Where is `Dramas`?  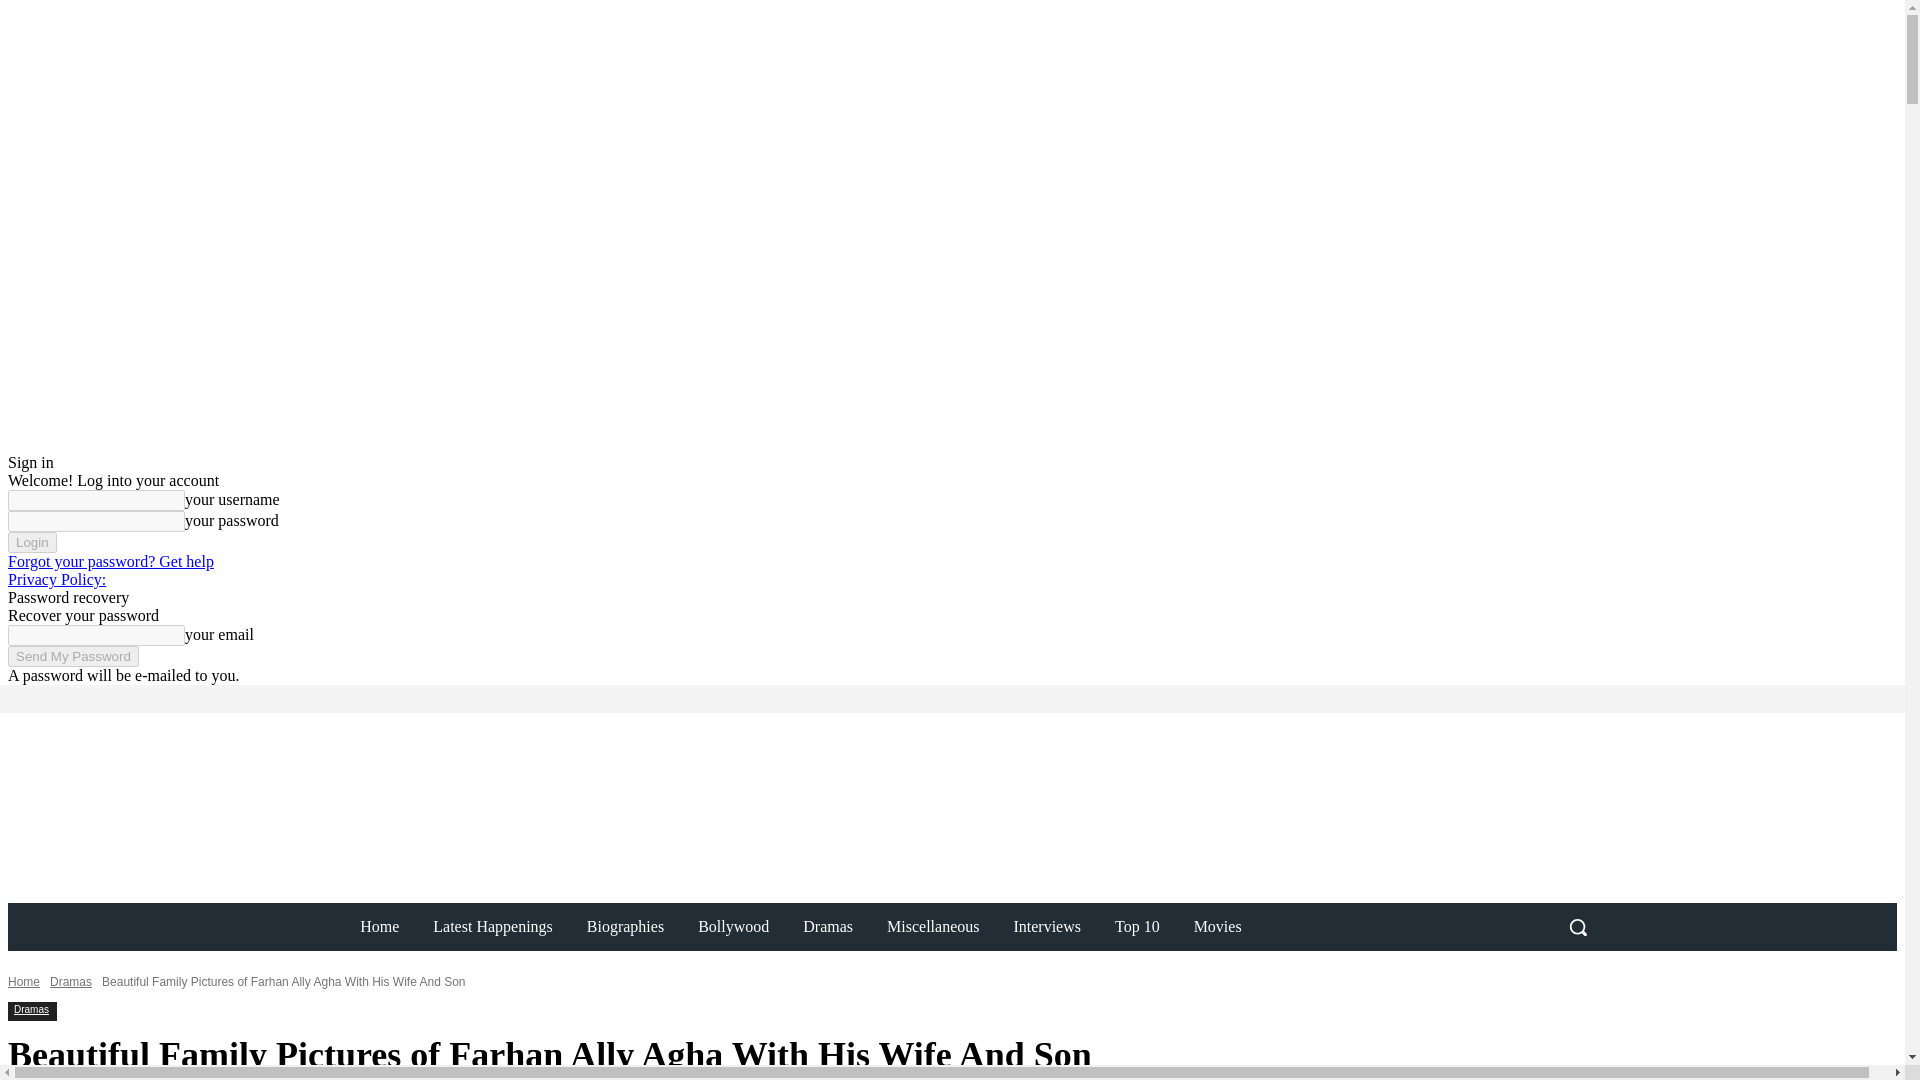 Dramas is located at coordinates (70, 982).